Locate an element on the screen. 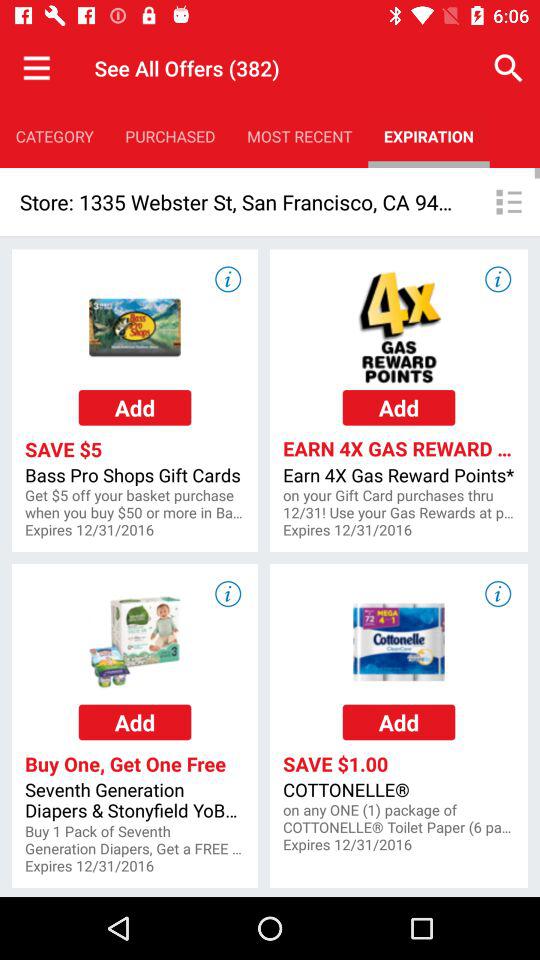  click app above the expires 12 31 app is located at coordinates (134, 504).